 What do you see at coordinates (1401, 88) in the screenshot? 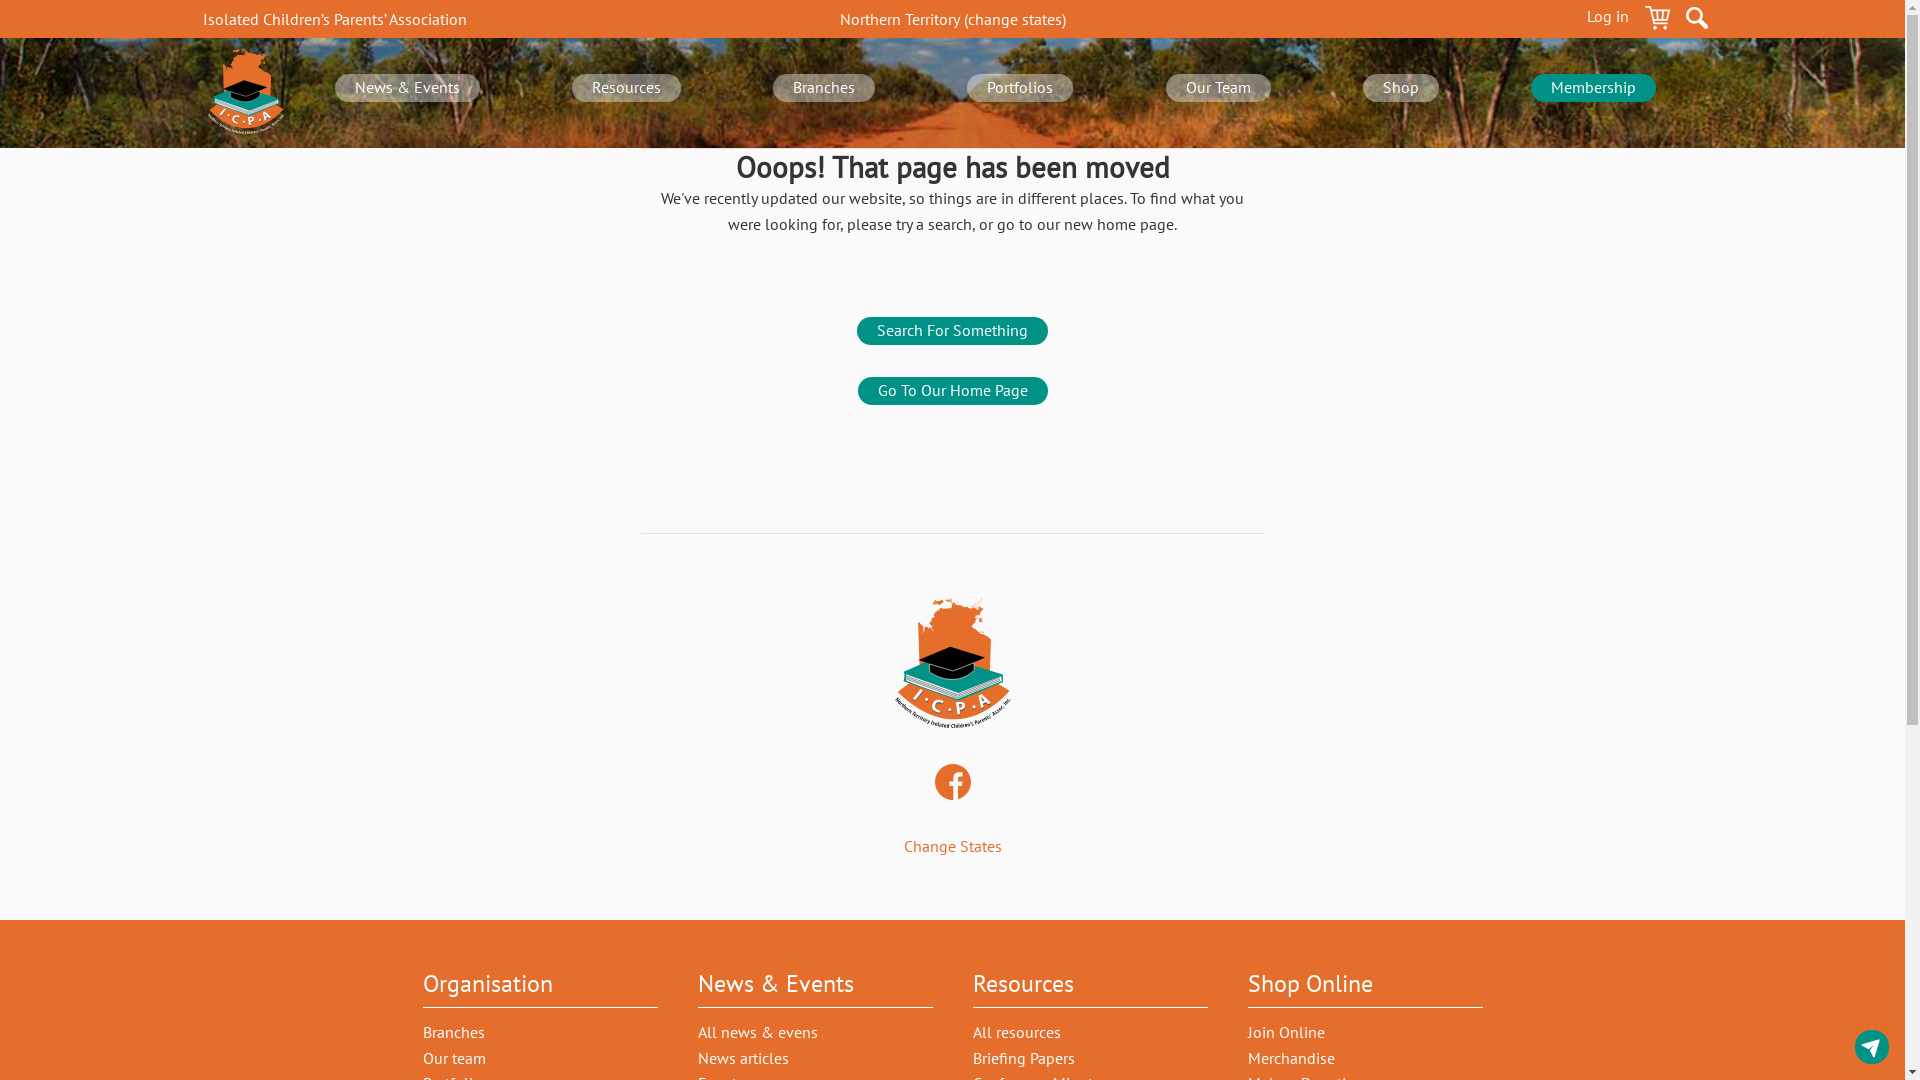
I see `Shop` at bounding box center [1401, 88].